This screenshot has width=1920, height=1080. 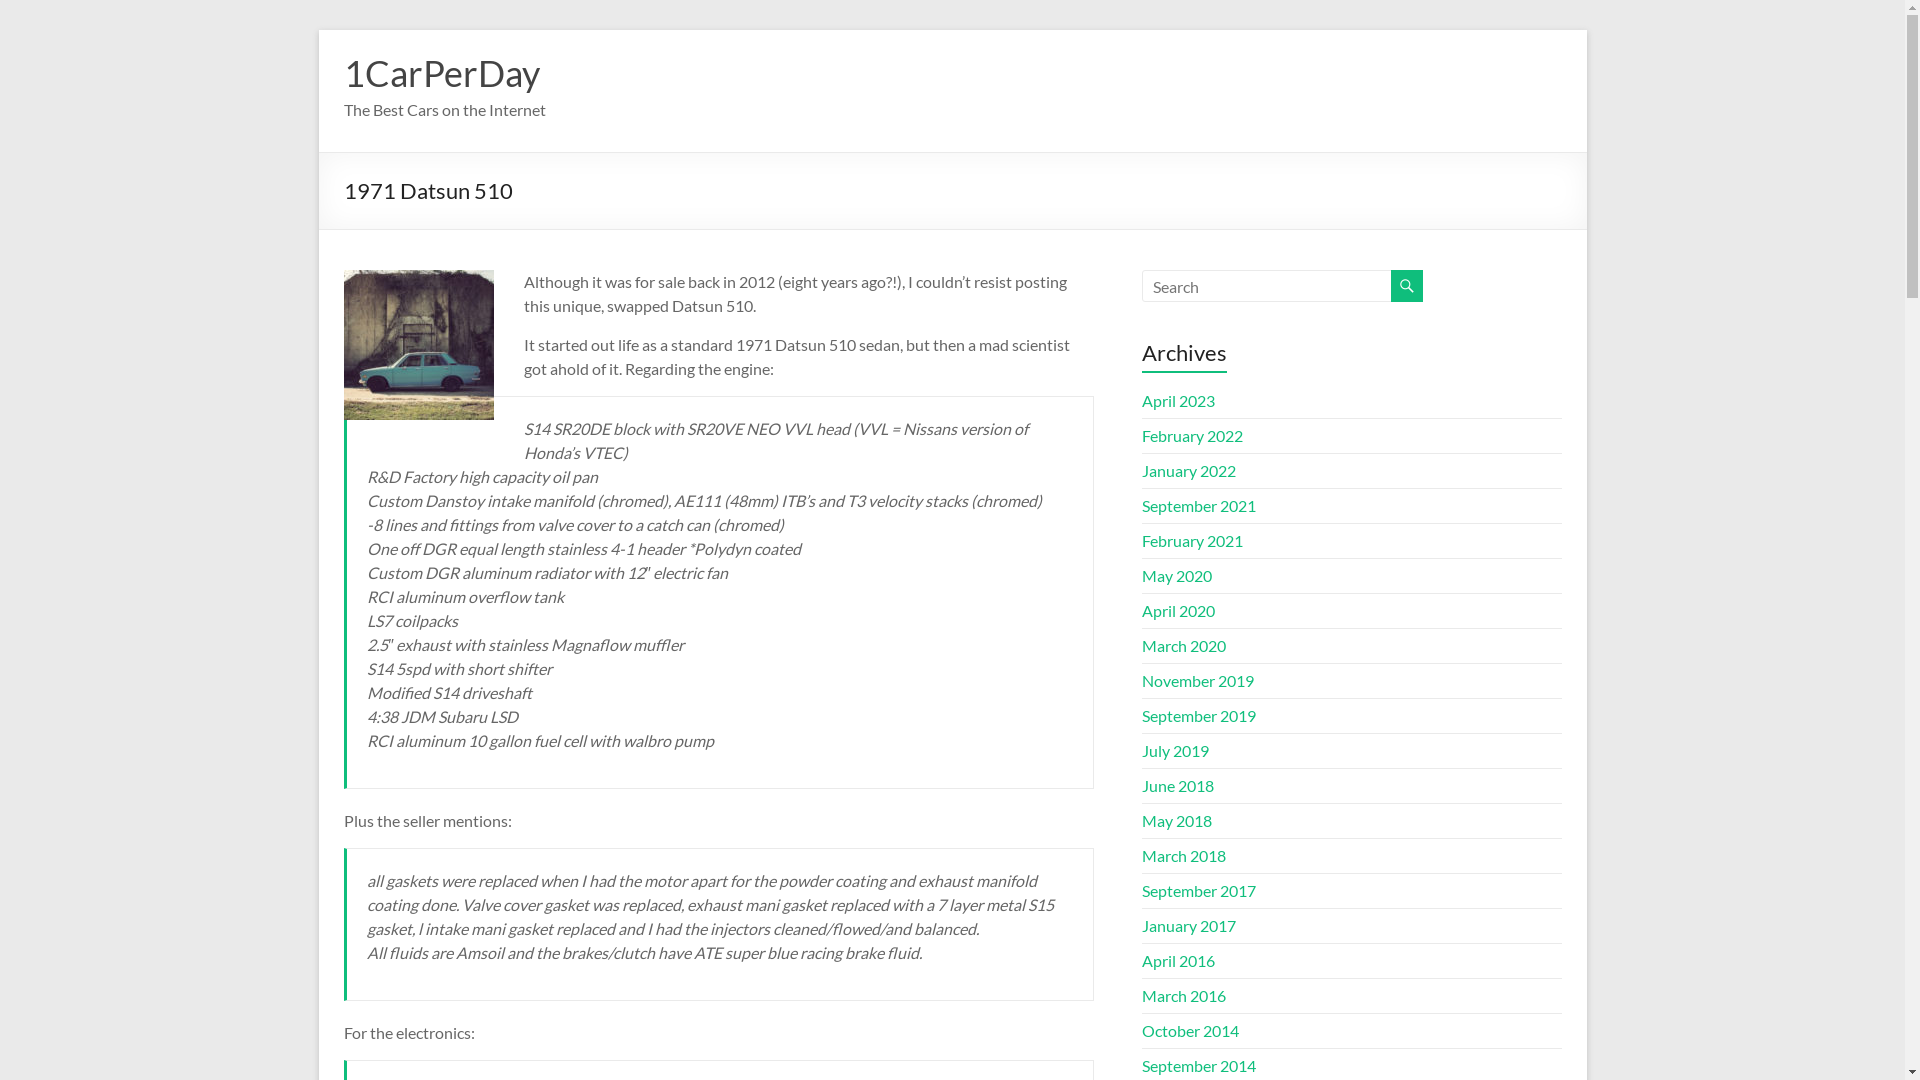 I want to click on March 2020, so click(x=1184, y=646).